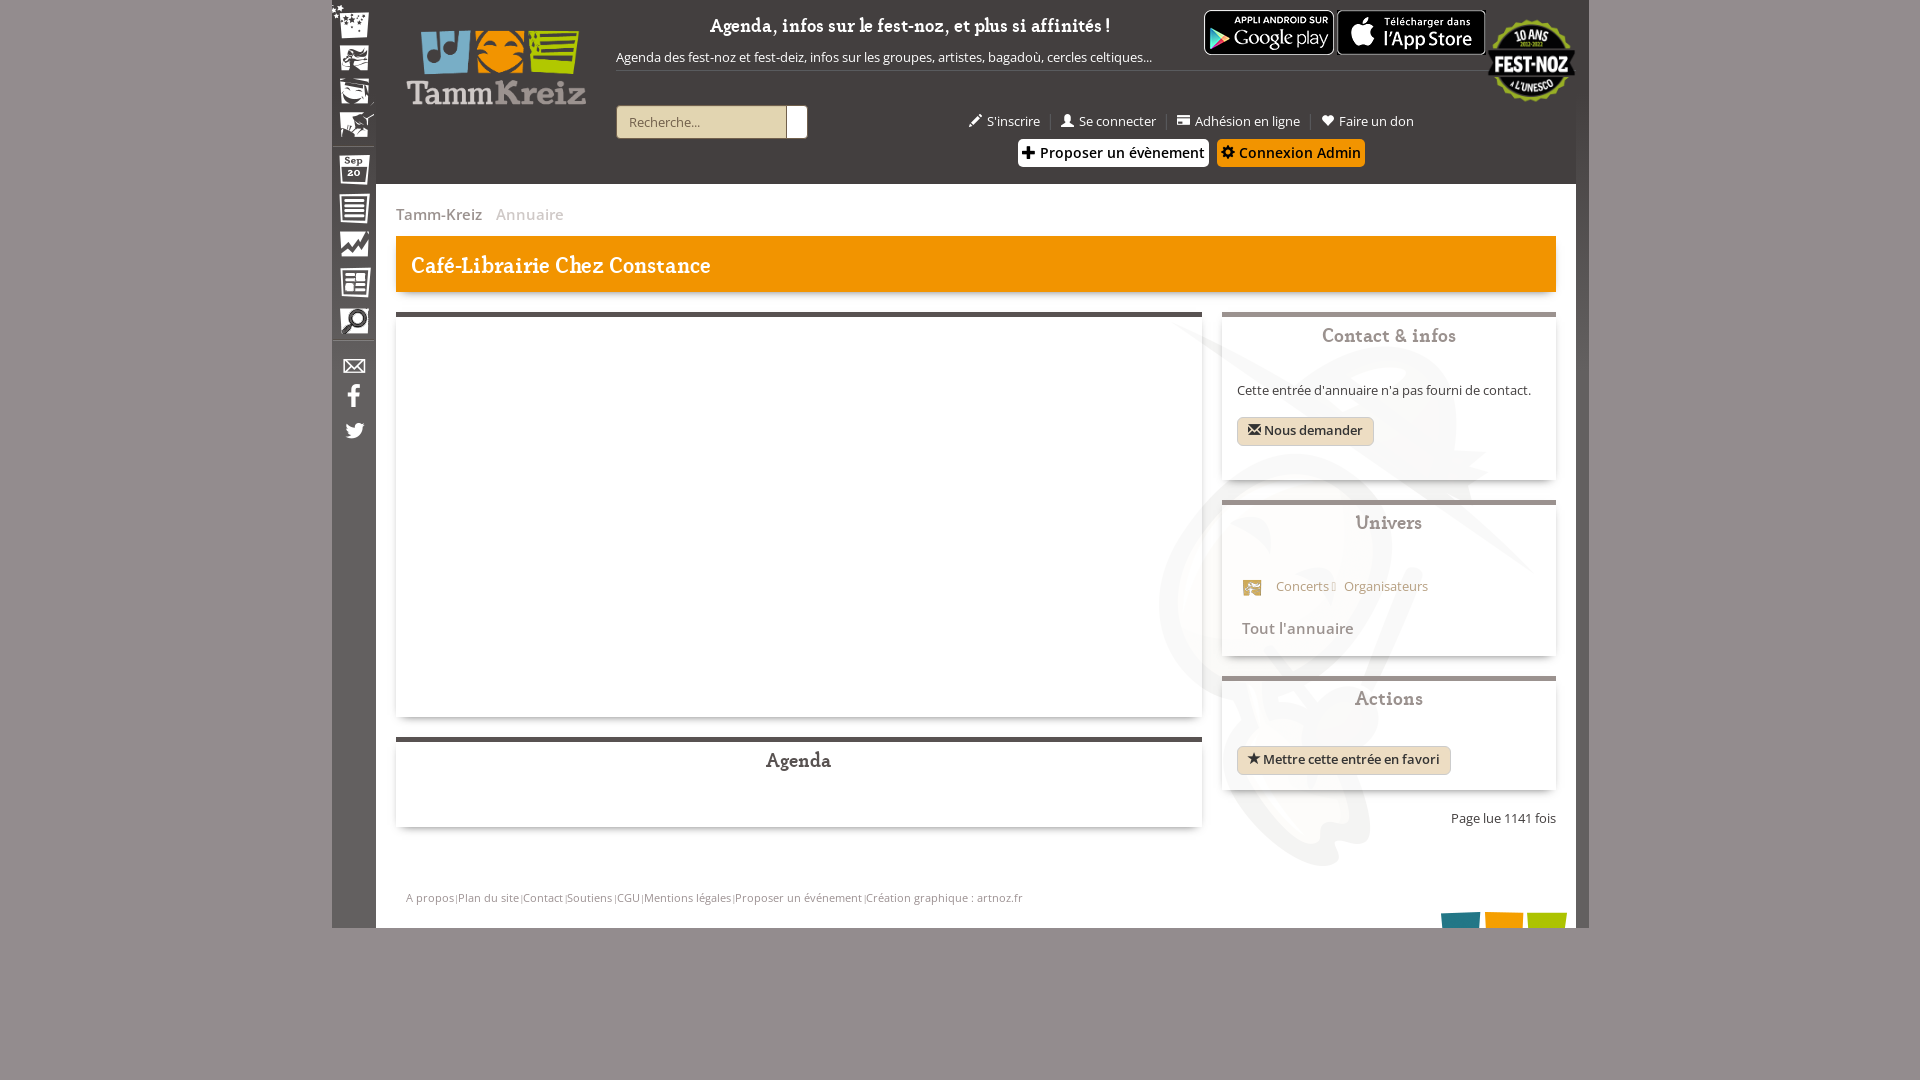 This screenshot has width=1920, height=1080. I want to click on Faire un don, so click(1368, 122).